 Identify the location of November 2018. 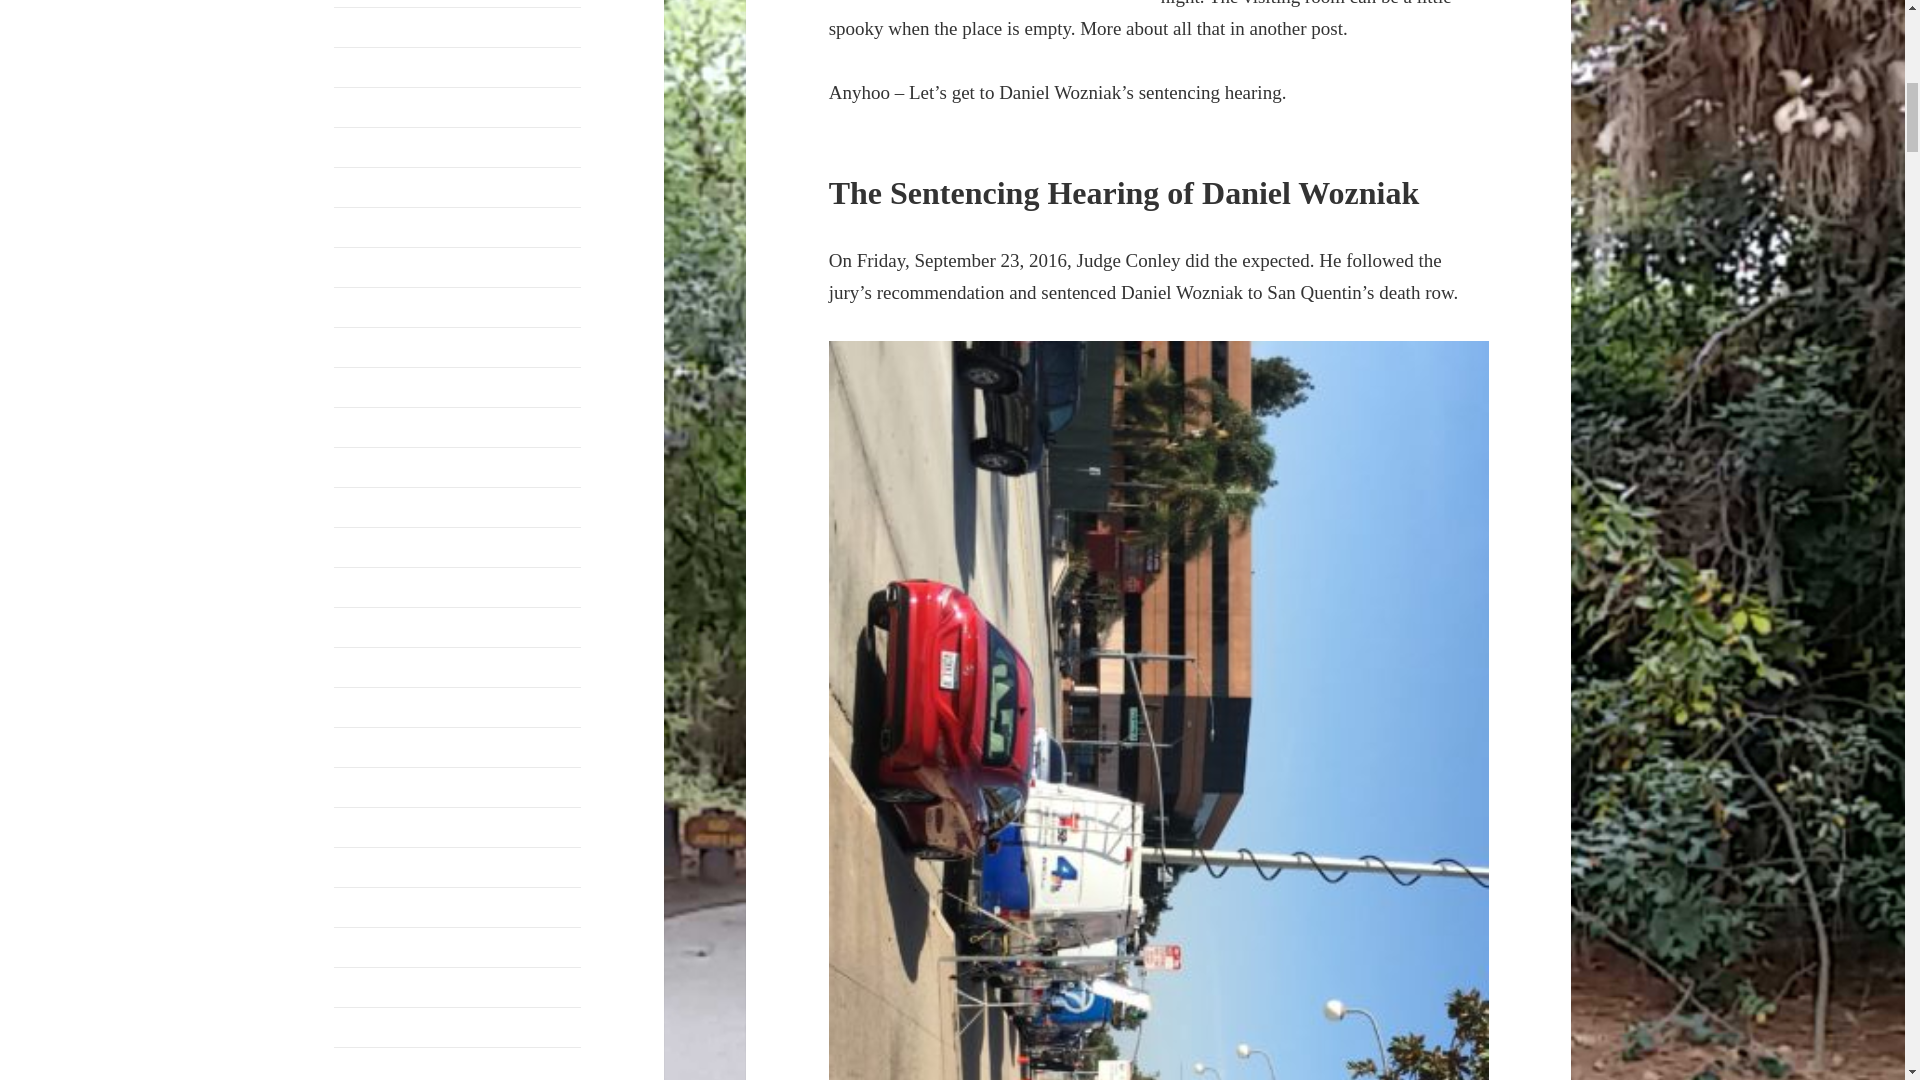
(386, 546).